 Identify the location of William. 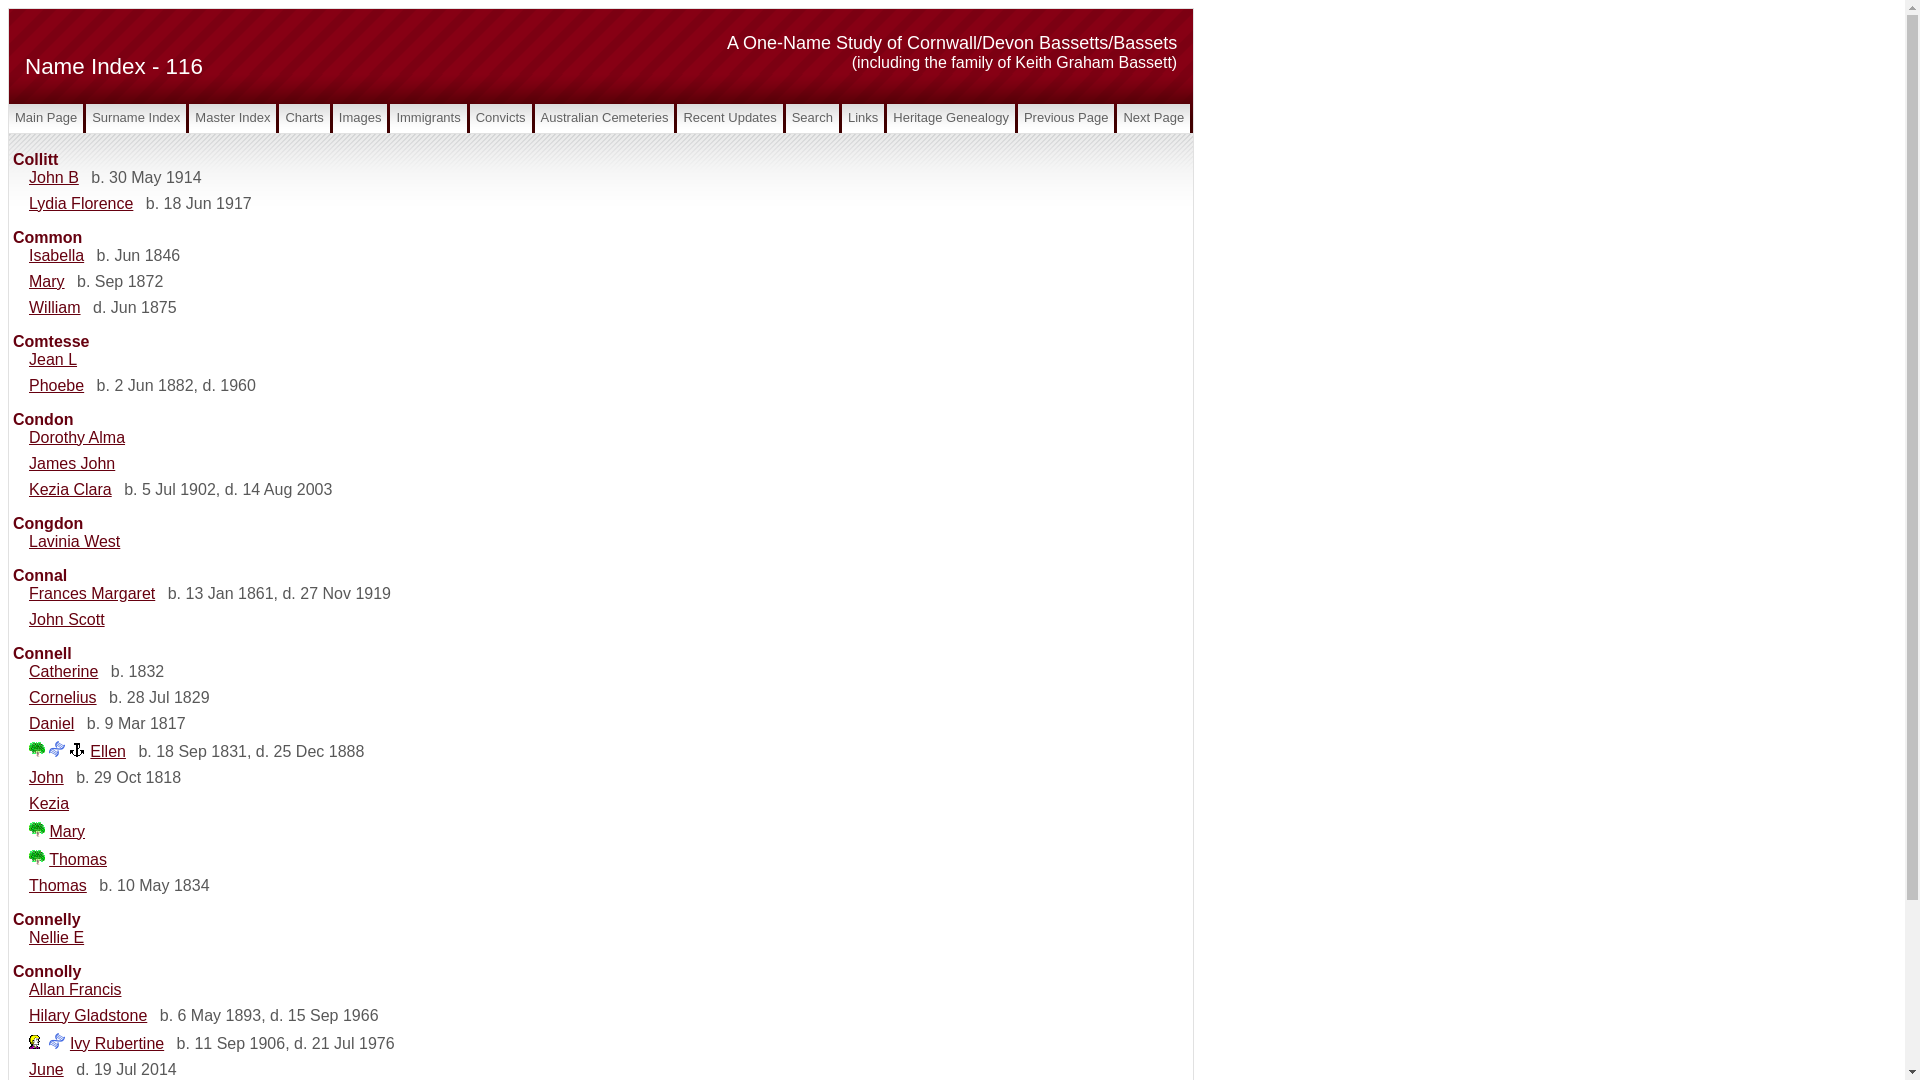
(55, 308).